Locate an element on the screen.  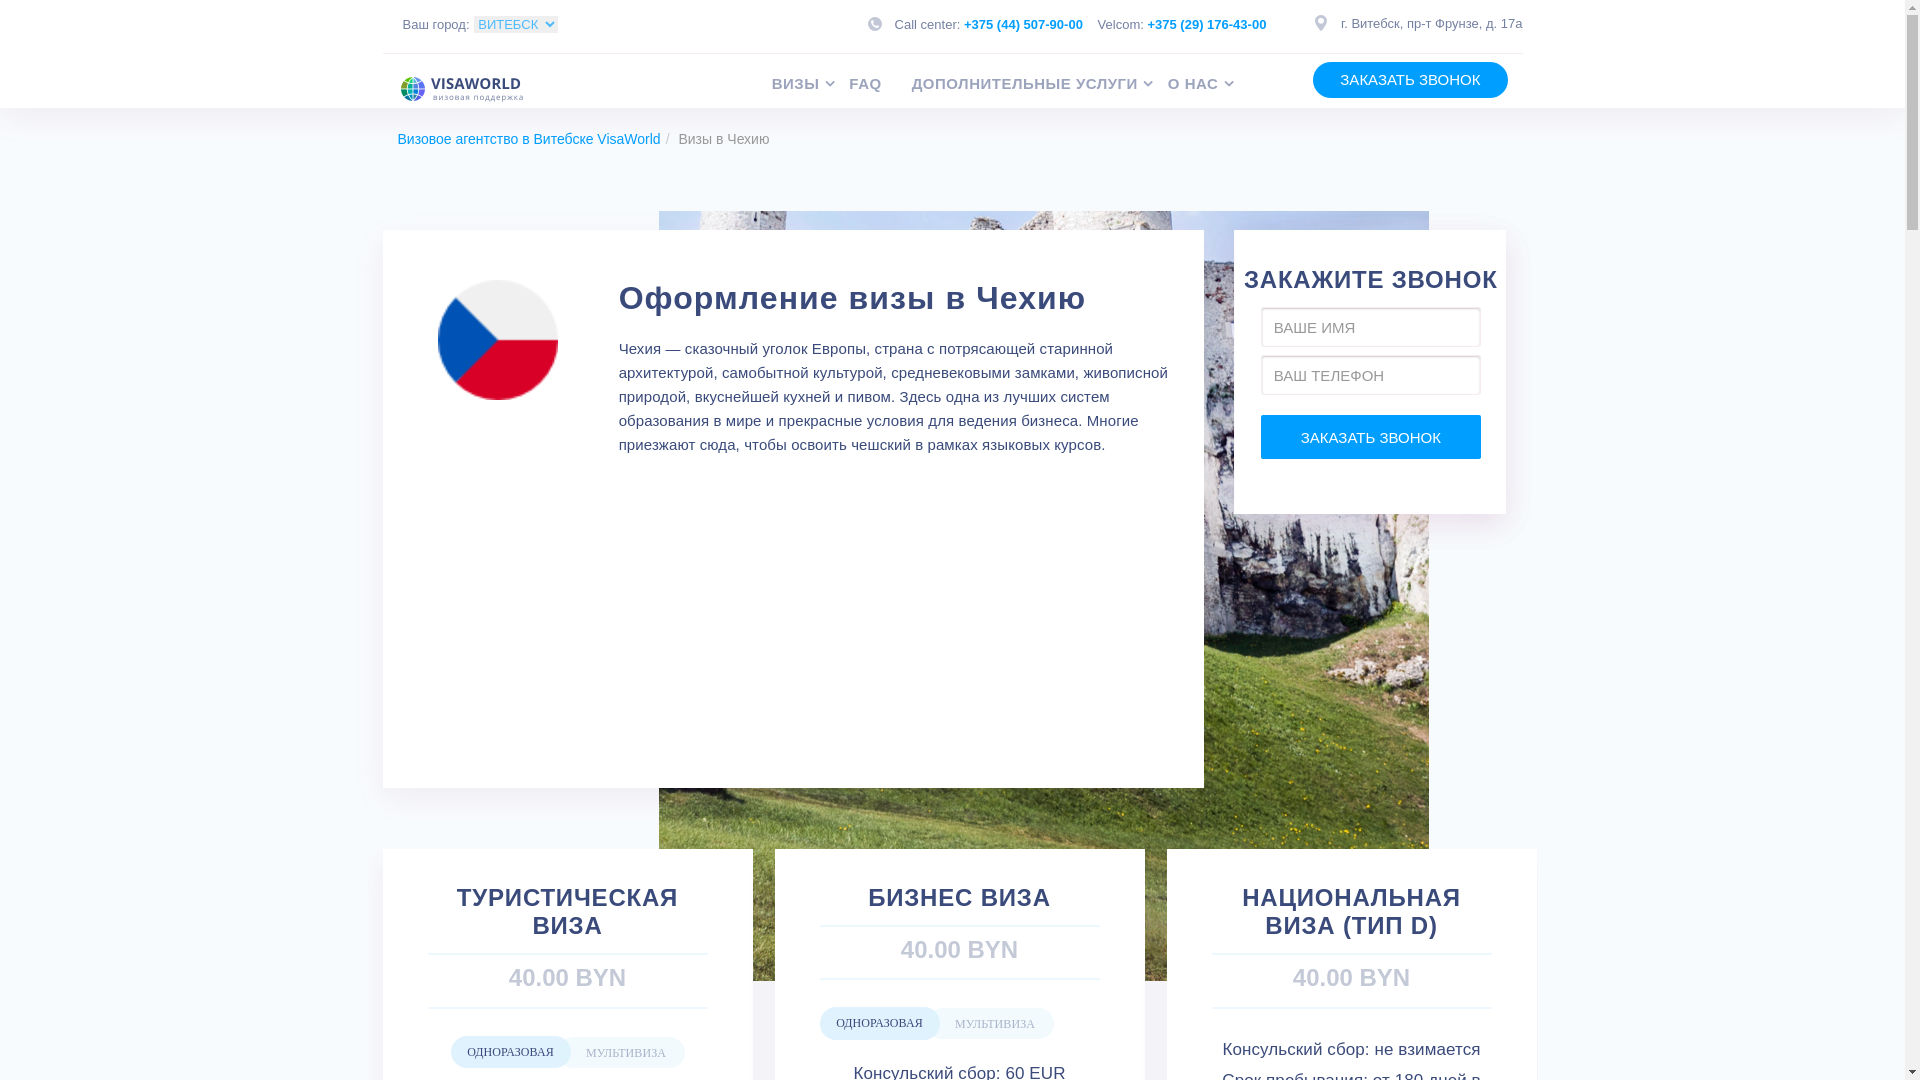
+375 (29) 176-43-00 is located at coordinates (1206, 24).